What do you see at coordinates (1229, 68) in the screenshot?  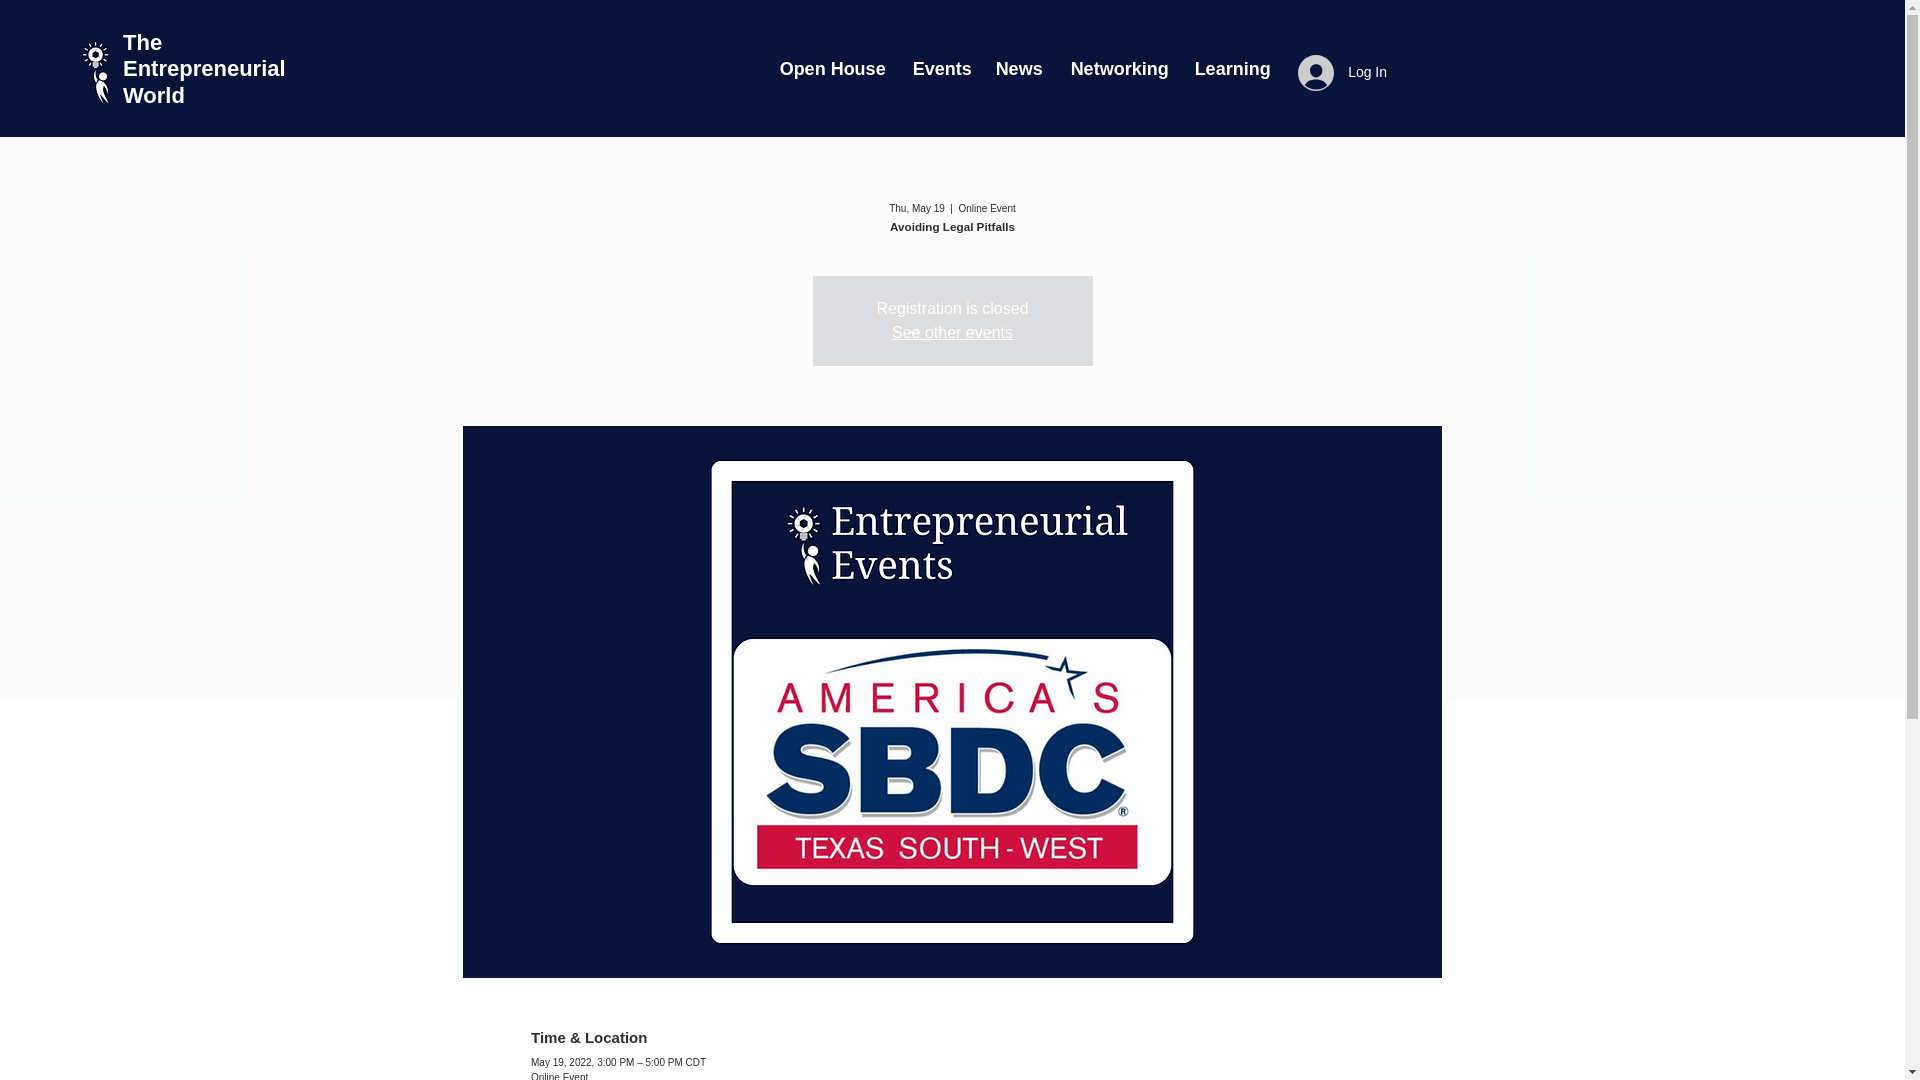 I see `Learning` at bounding box center [1229, 68].